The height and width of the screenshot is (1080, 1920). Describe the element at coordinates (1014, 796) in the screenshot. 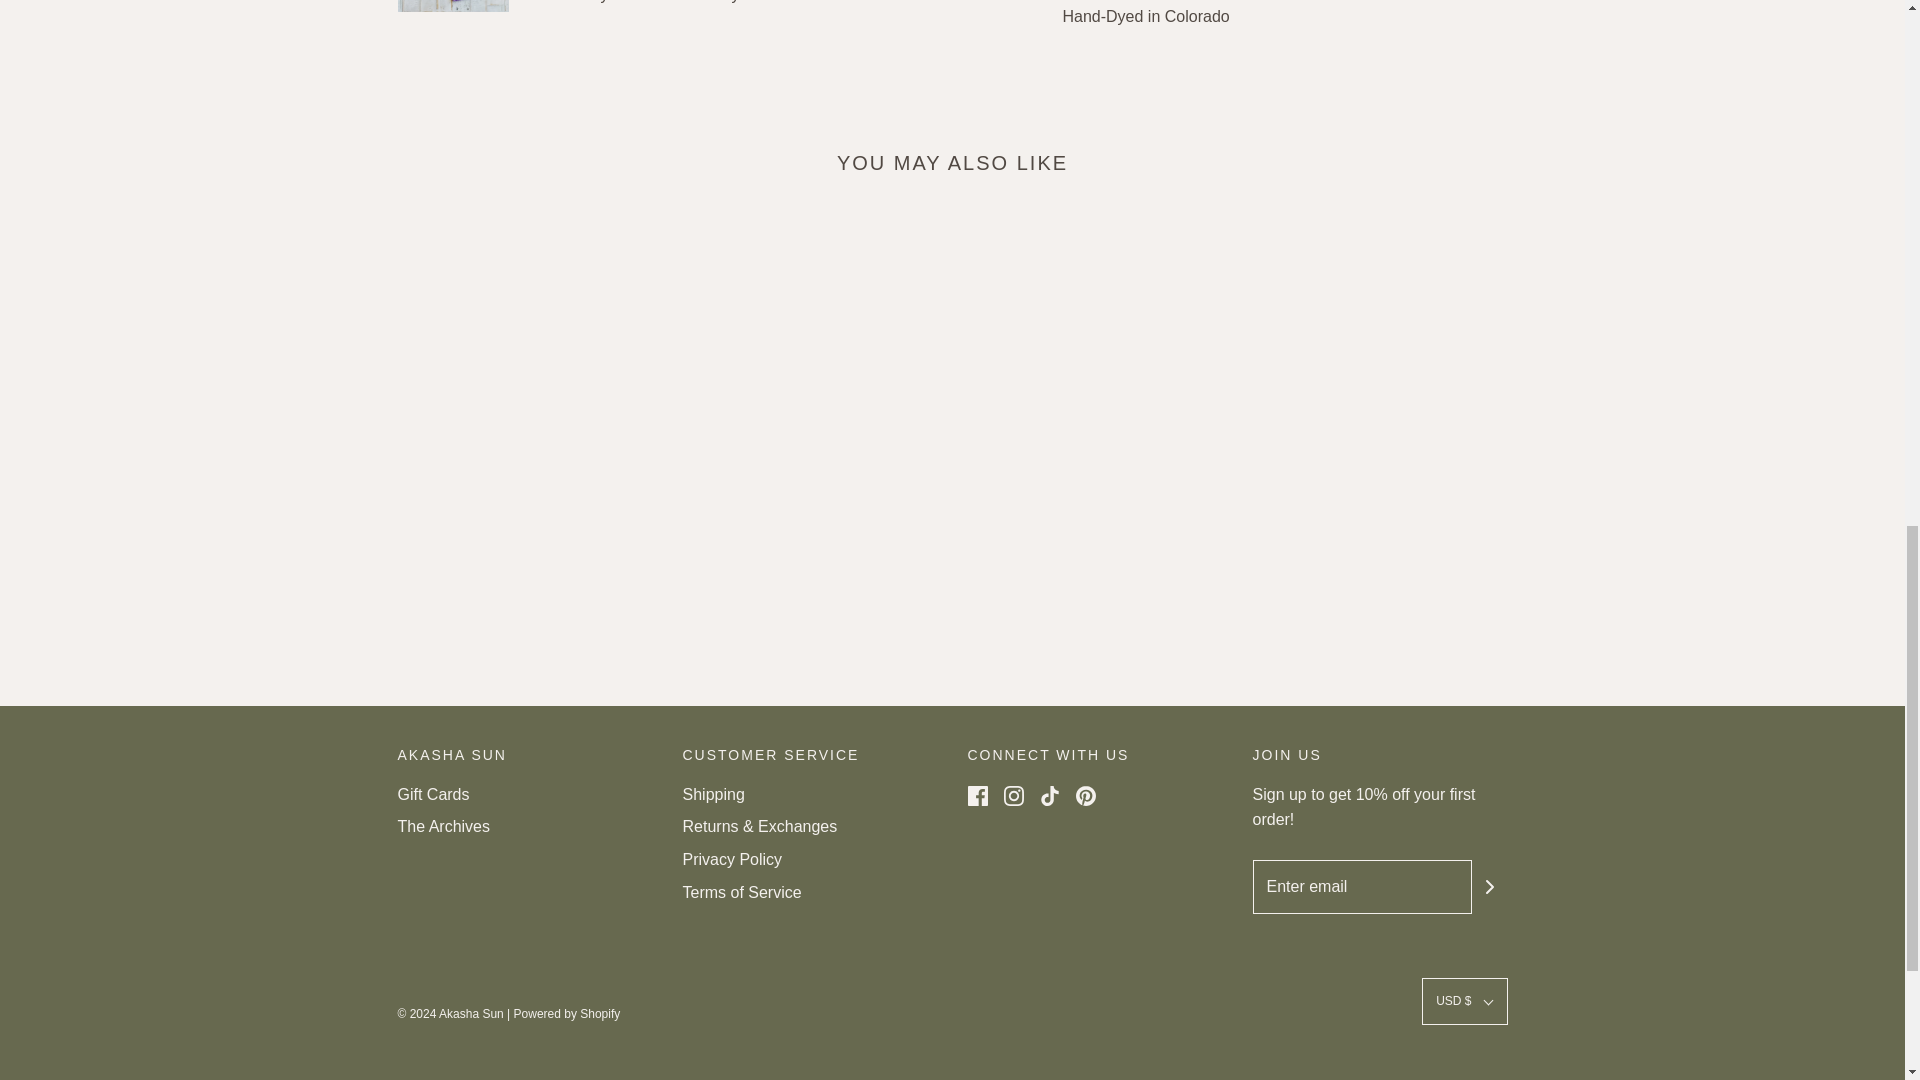

I see `Instagram icon` at that location.